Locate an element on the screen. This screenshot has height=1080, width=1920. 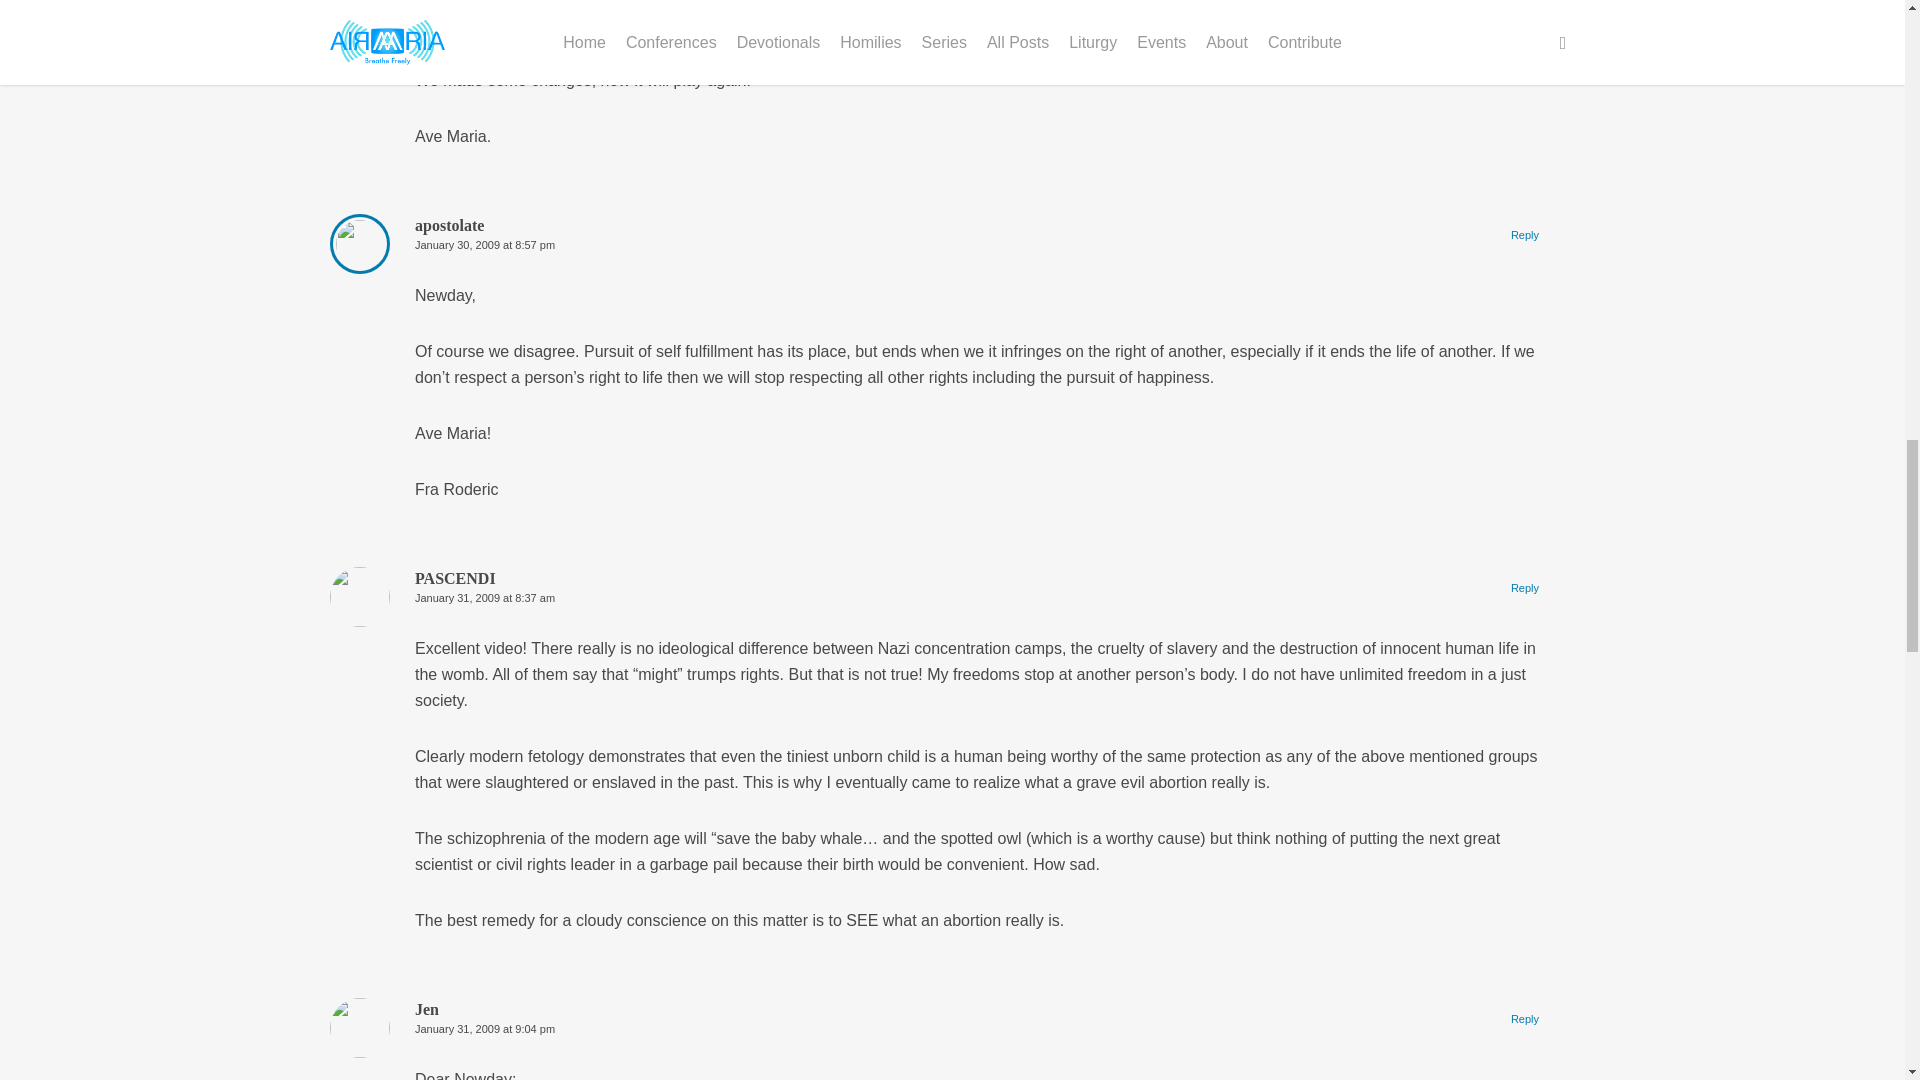
January 31, 2009 at 8:37 am is located at coordinates (484, 597).